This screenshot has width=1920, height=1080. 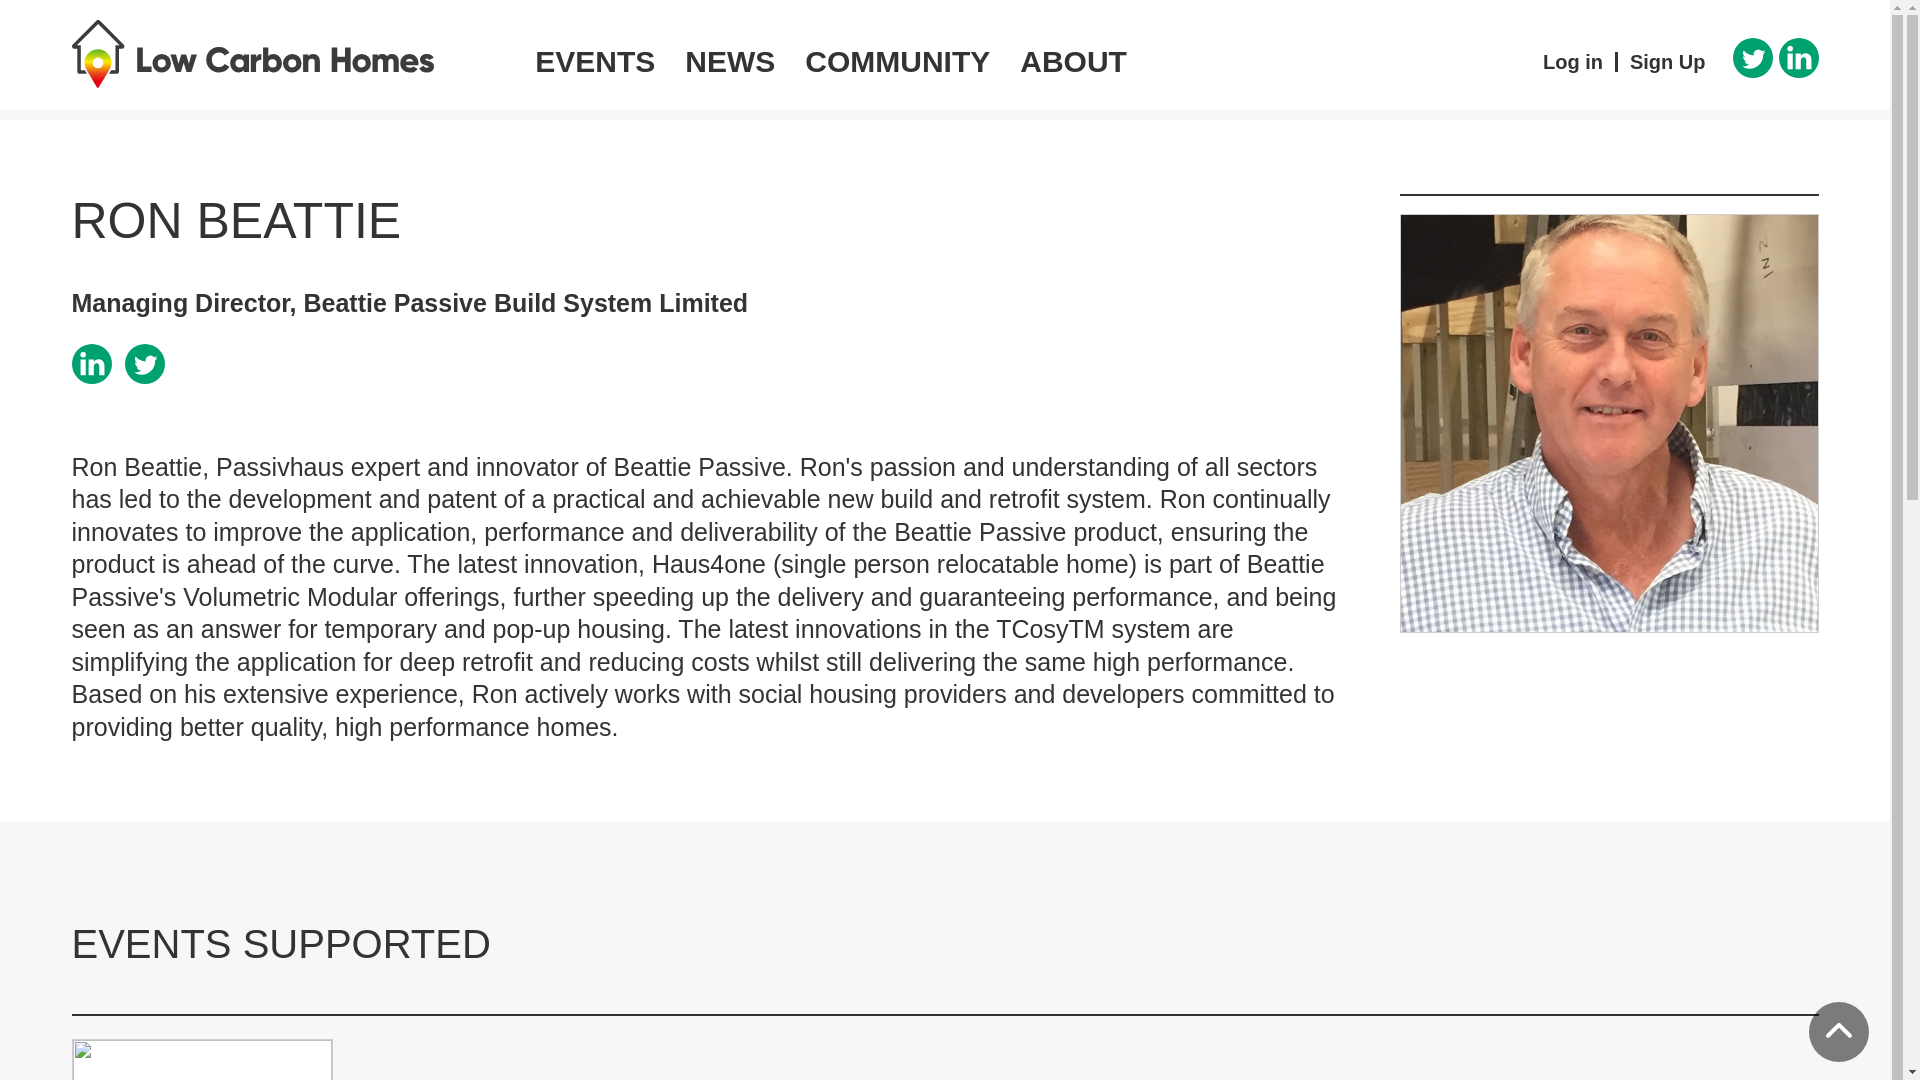 What do you see at coordinates (304, 54) in the screenshot?
I see `Home` at bounding box center [304, 54].